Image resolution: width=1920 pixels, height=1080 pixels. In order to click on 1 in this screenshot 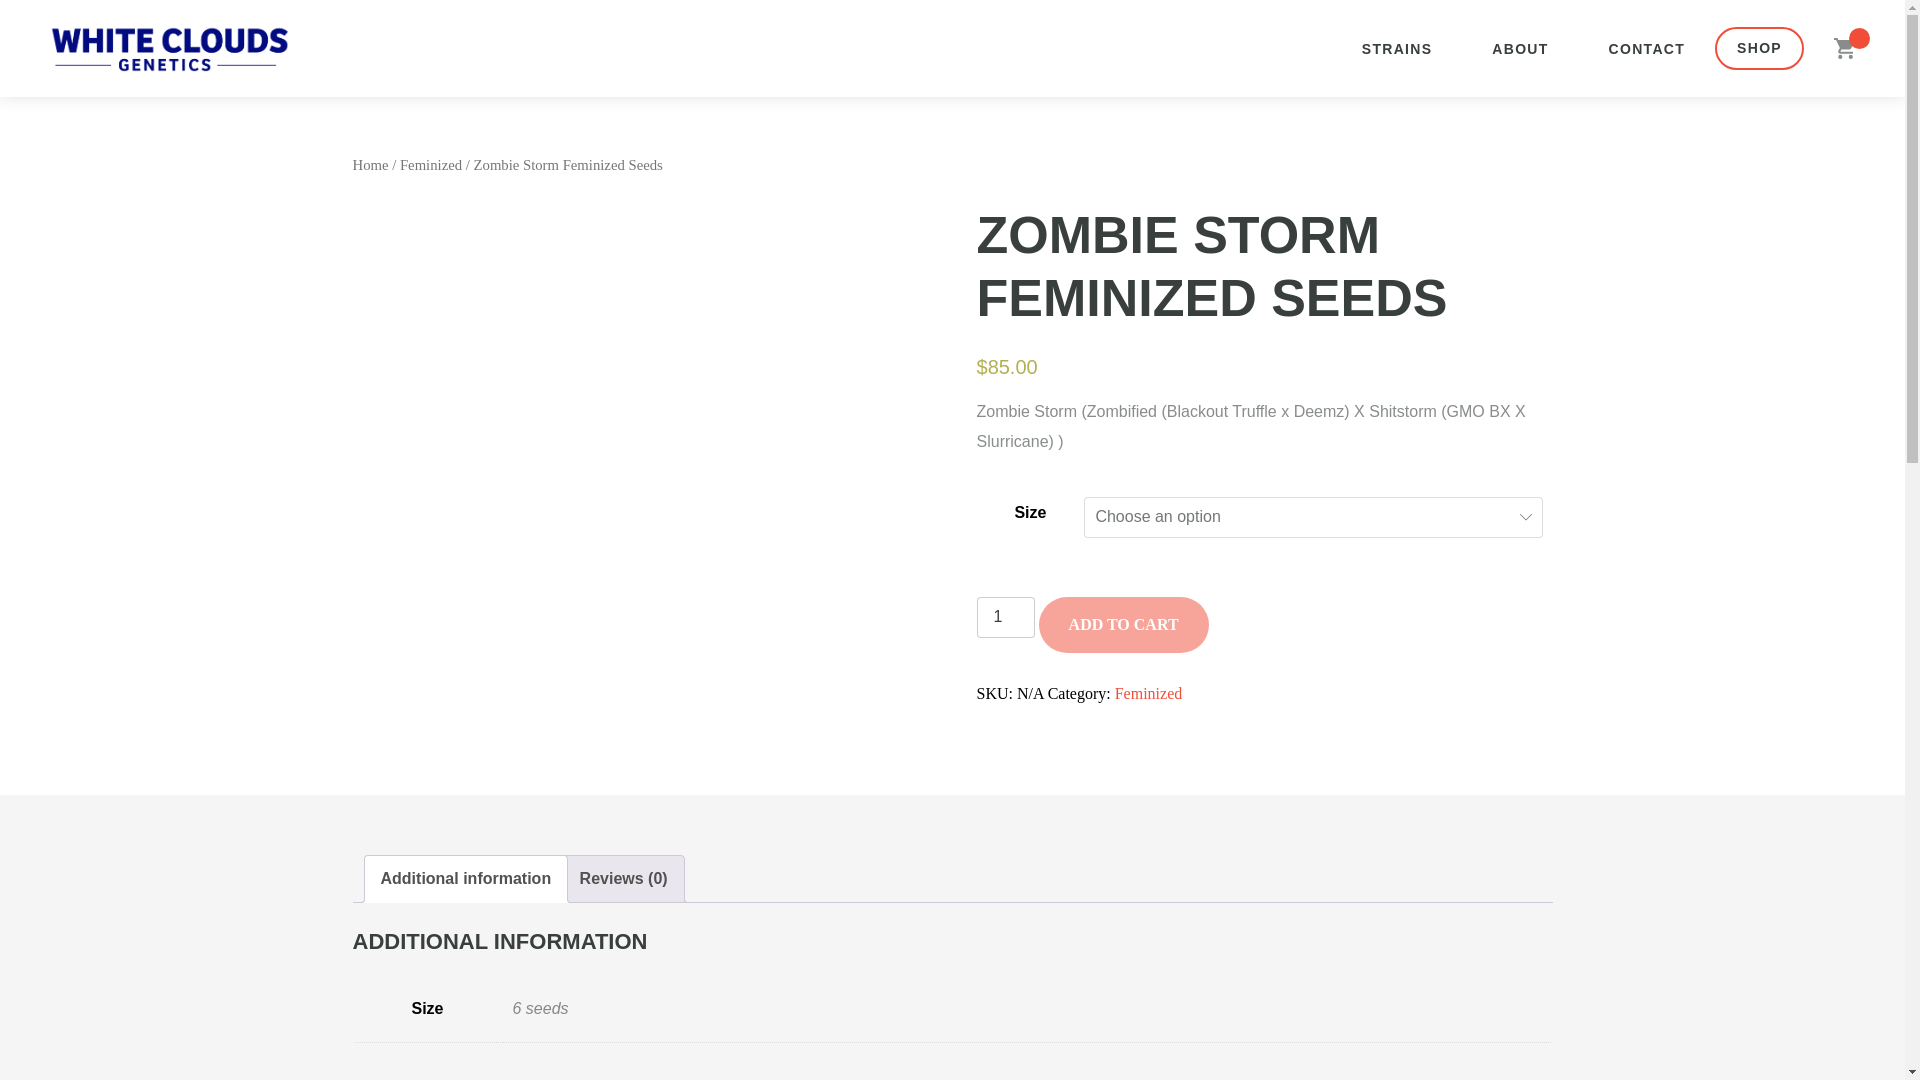, I will do `click(1004, 616)`.